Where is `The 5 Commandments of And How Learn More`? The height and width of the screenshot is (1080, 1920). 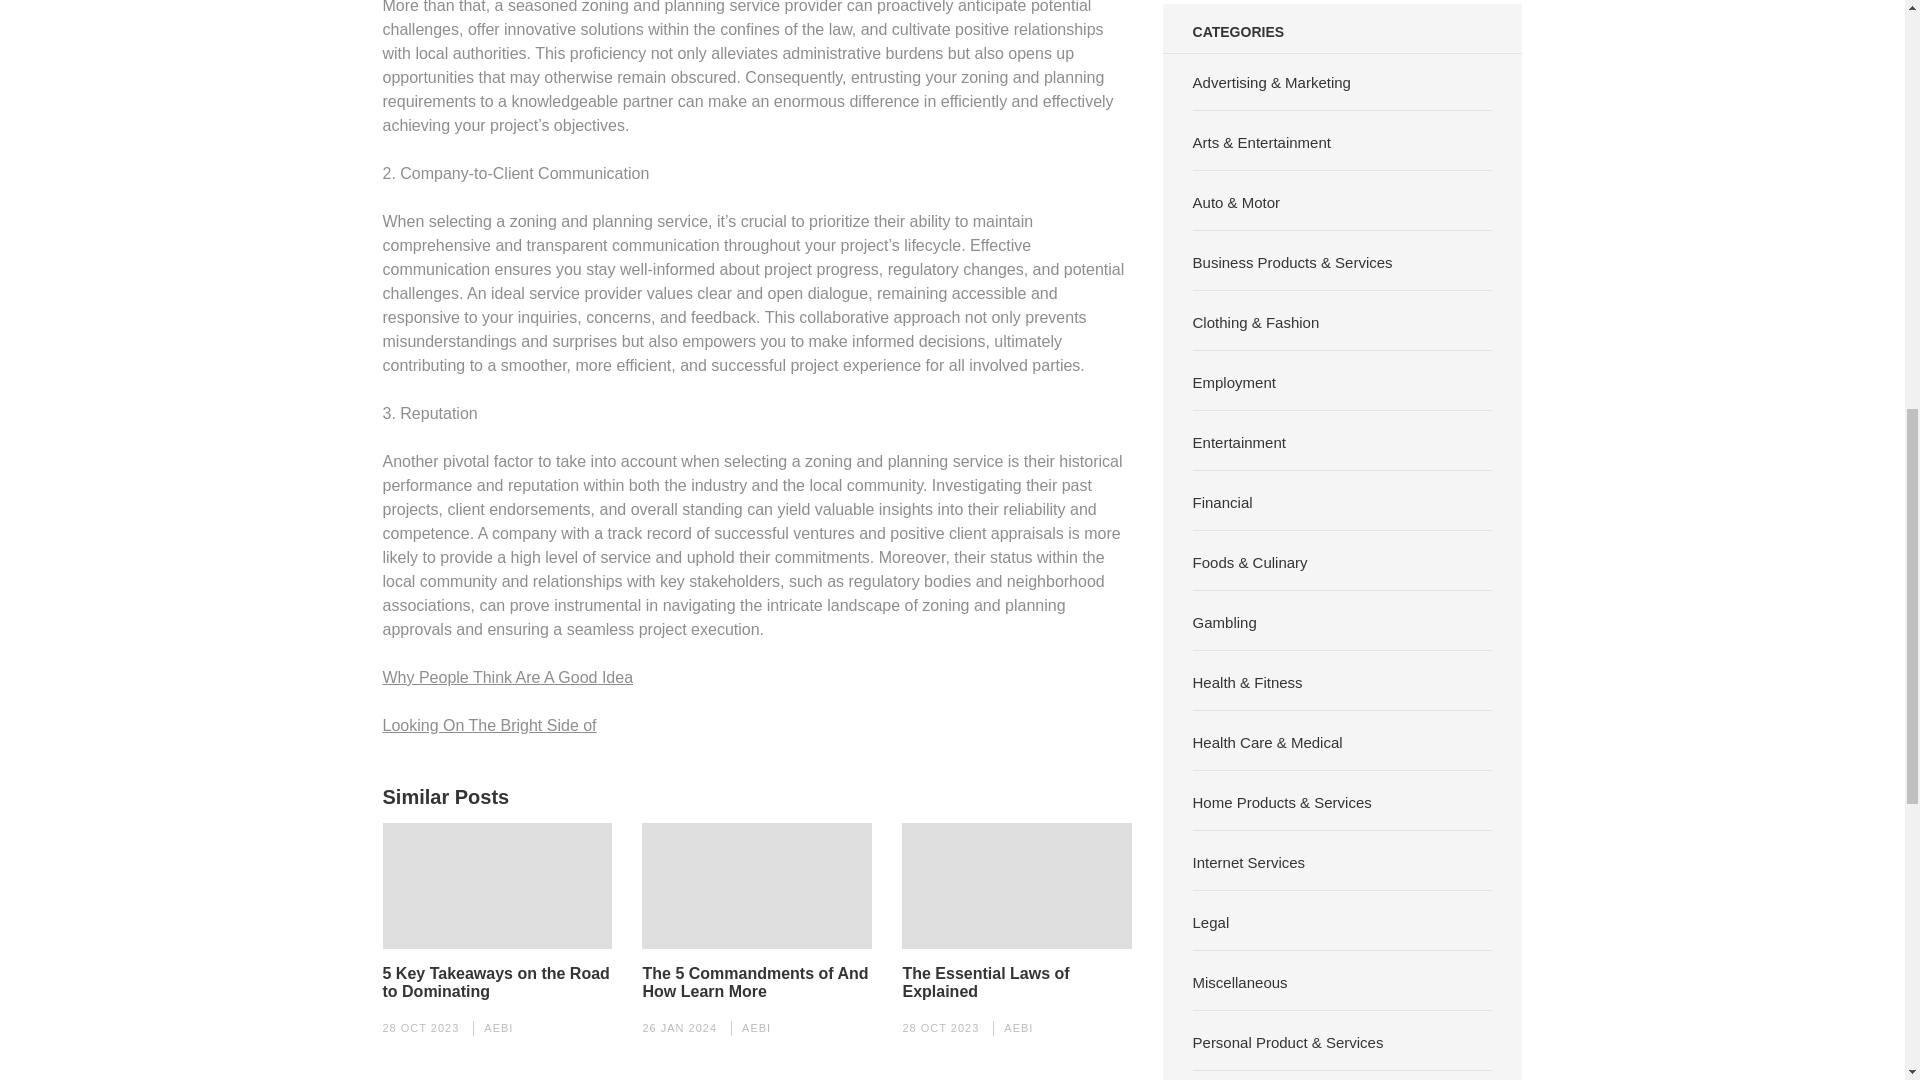
The 5 Commandments of And How Learn More is located at coordinates (756, 983).